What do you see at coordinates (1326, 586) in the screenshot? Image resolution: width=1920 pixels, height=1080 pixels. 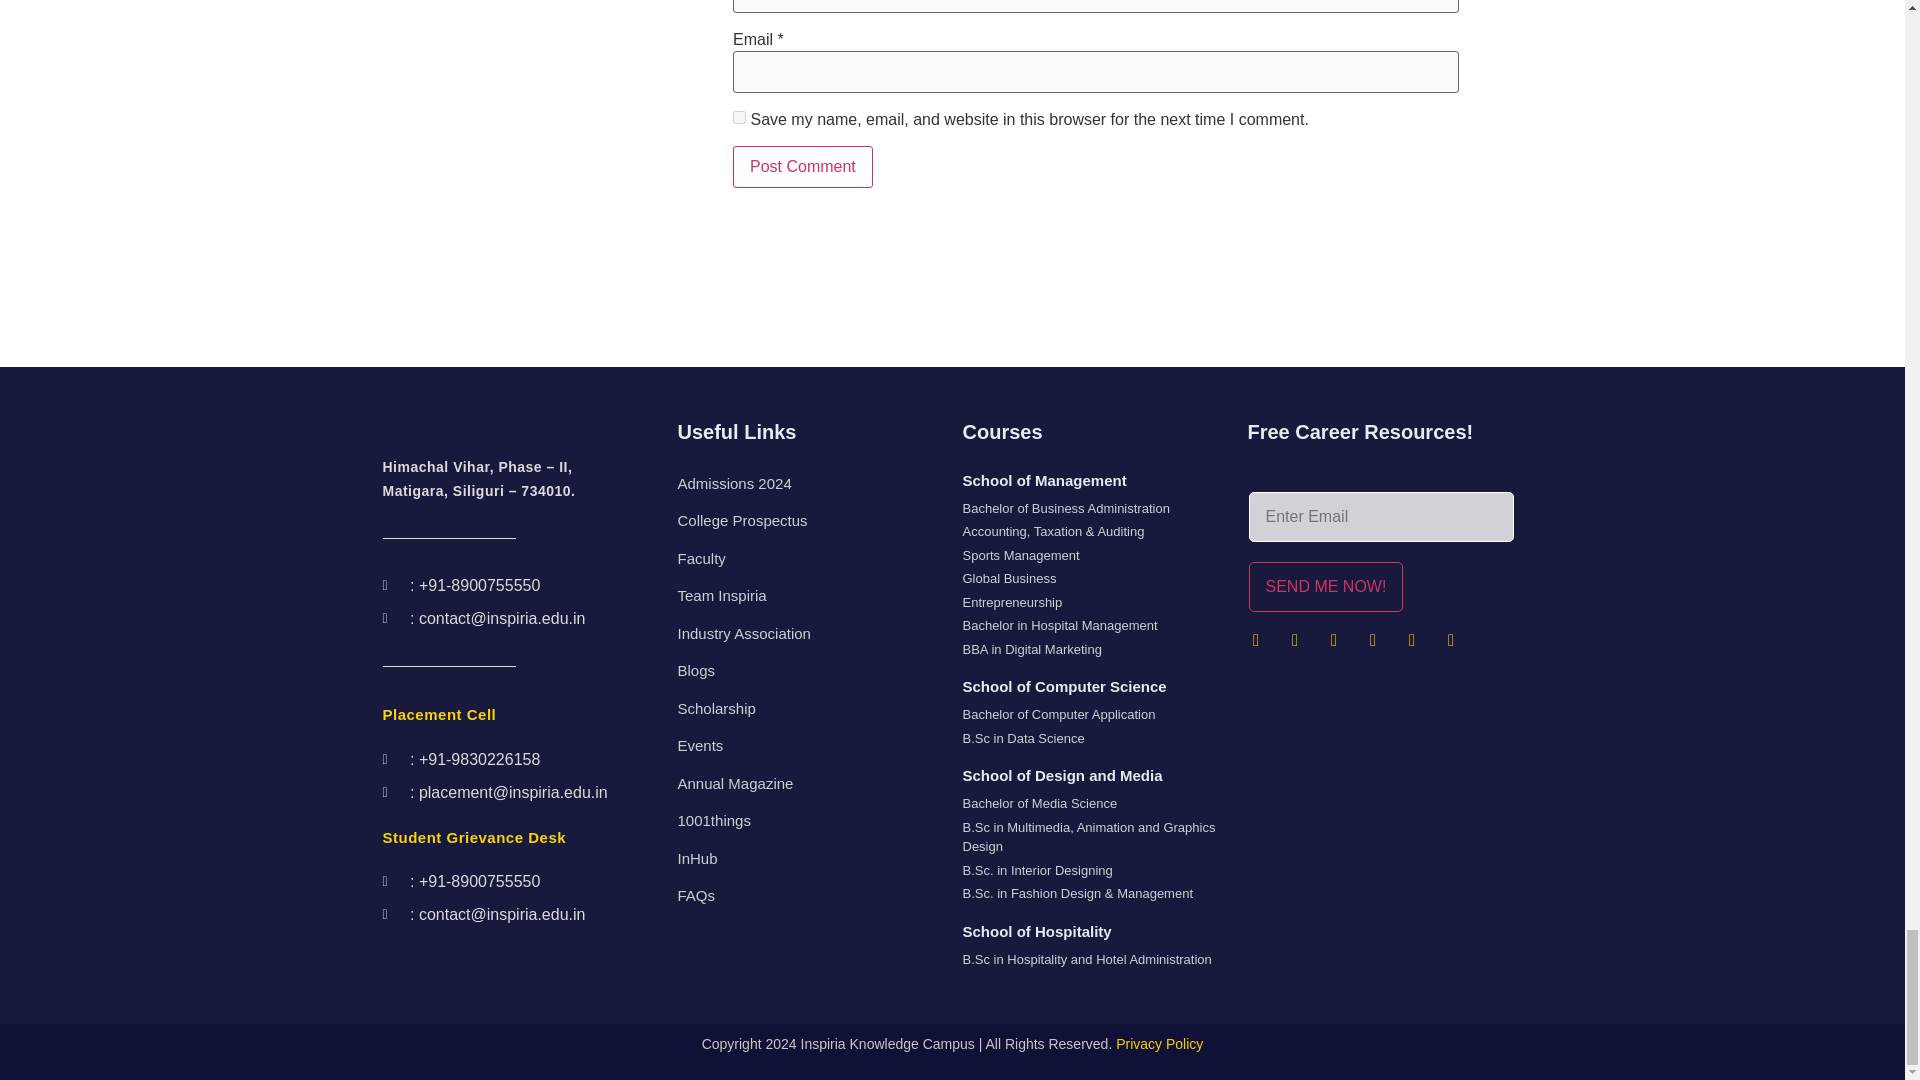 I see `SEND ME NOW!` at bounding box center [1326, 586].